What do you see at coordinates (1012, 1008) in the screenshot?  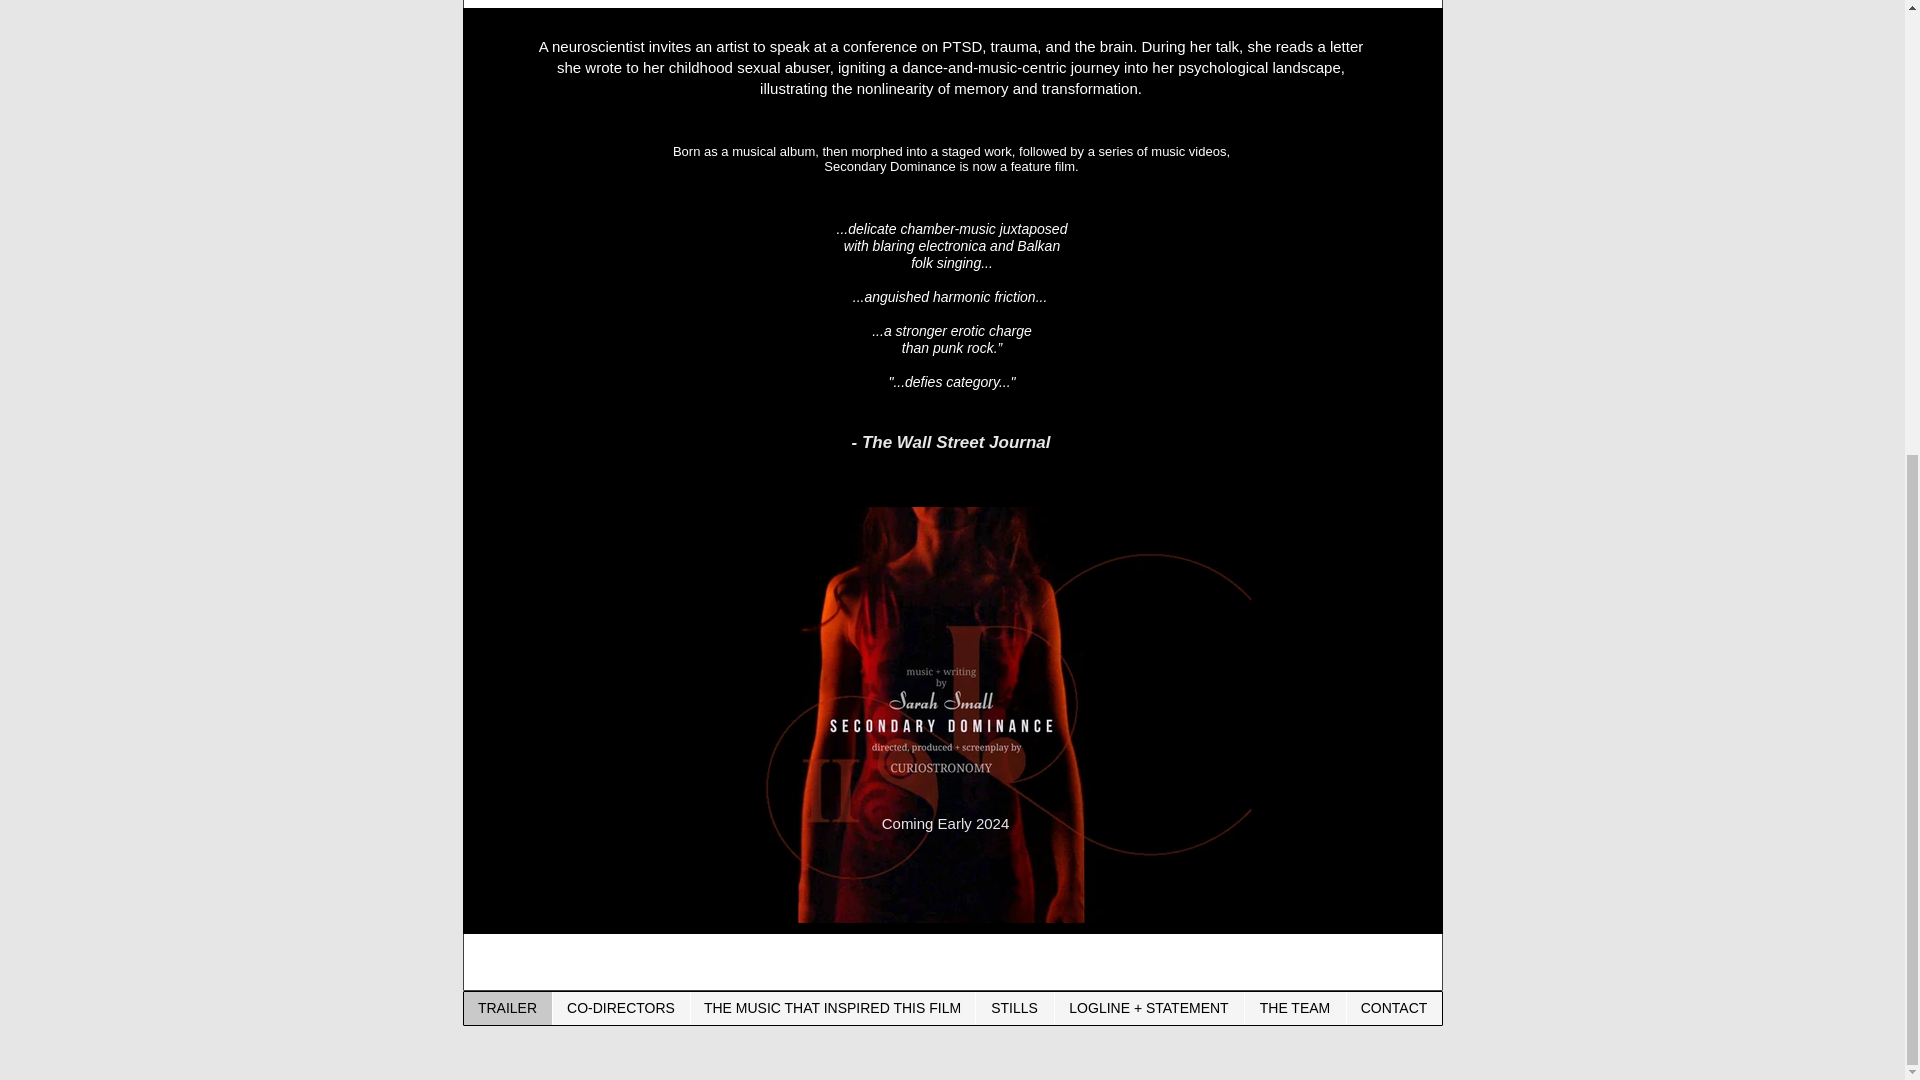 I see `STILLS` at bounding box center [1012, 1008].